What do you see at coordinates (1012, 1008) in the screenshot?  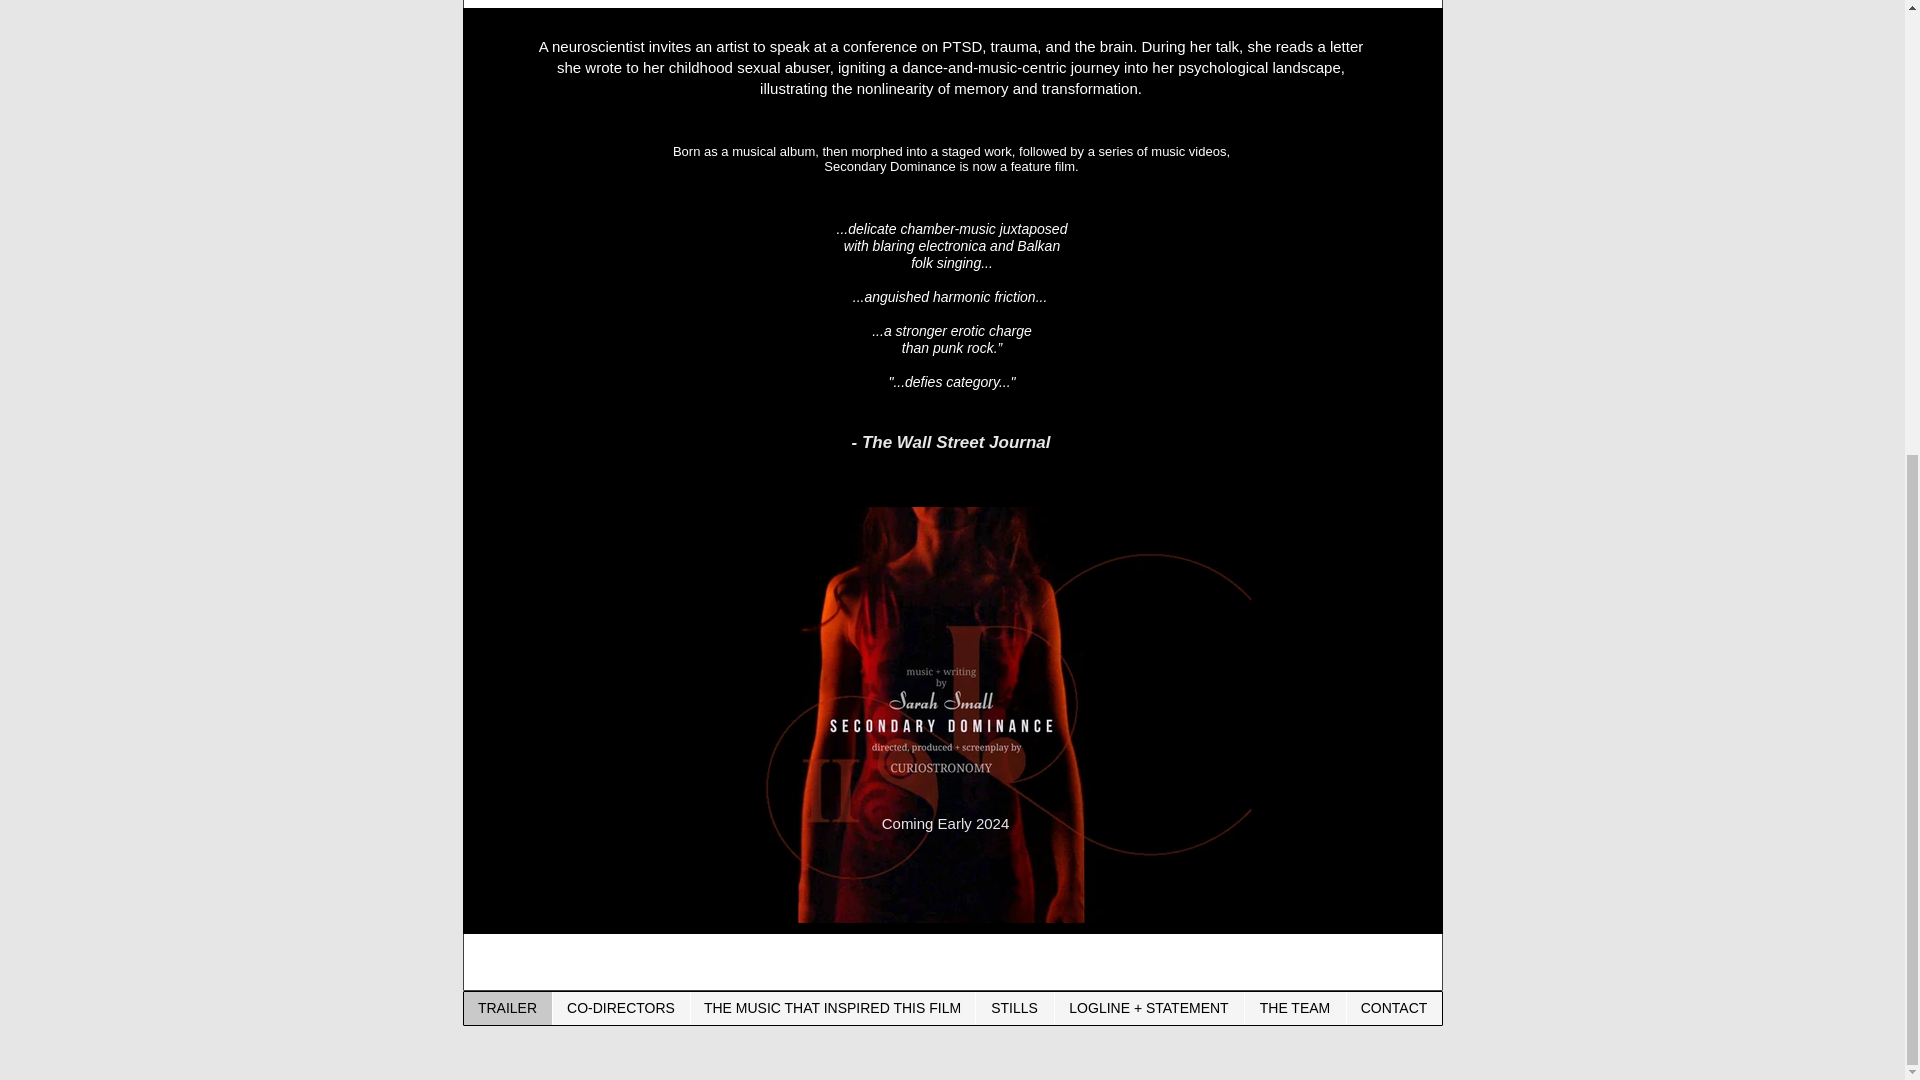 I see `STILLS` at bounding box center [1012, 1008].